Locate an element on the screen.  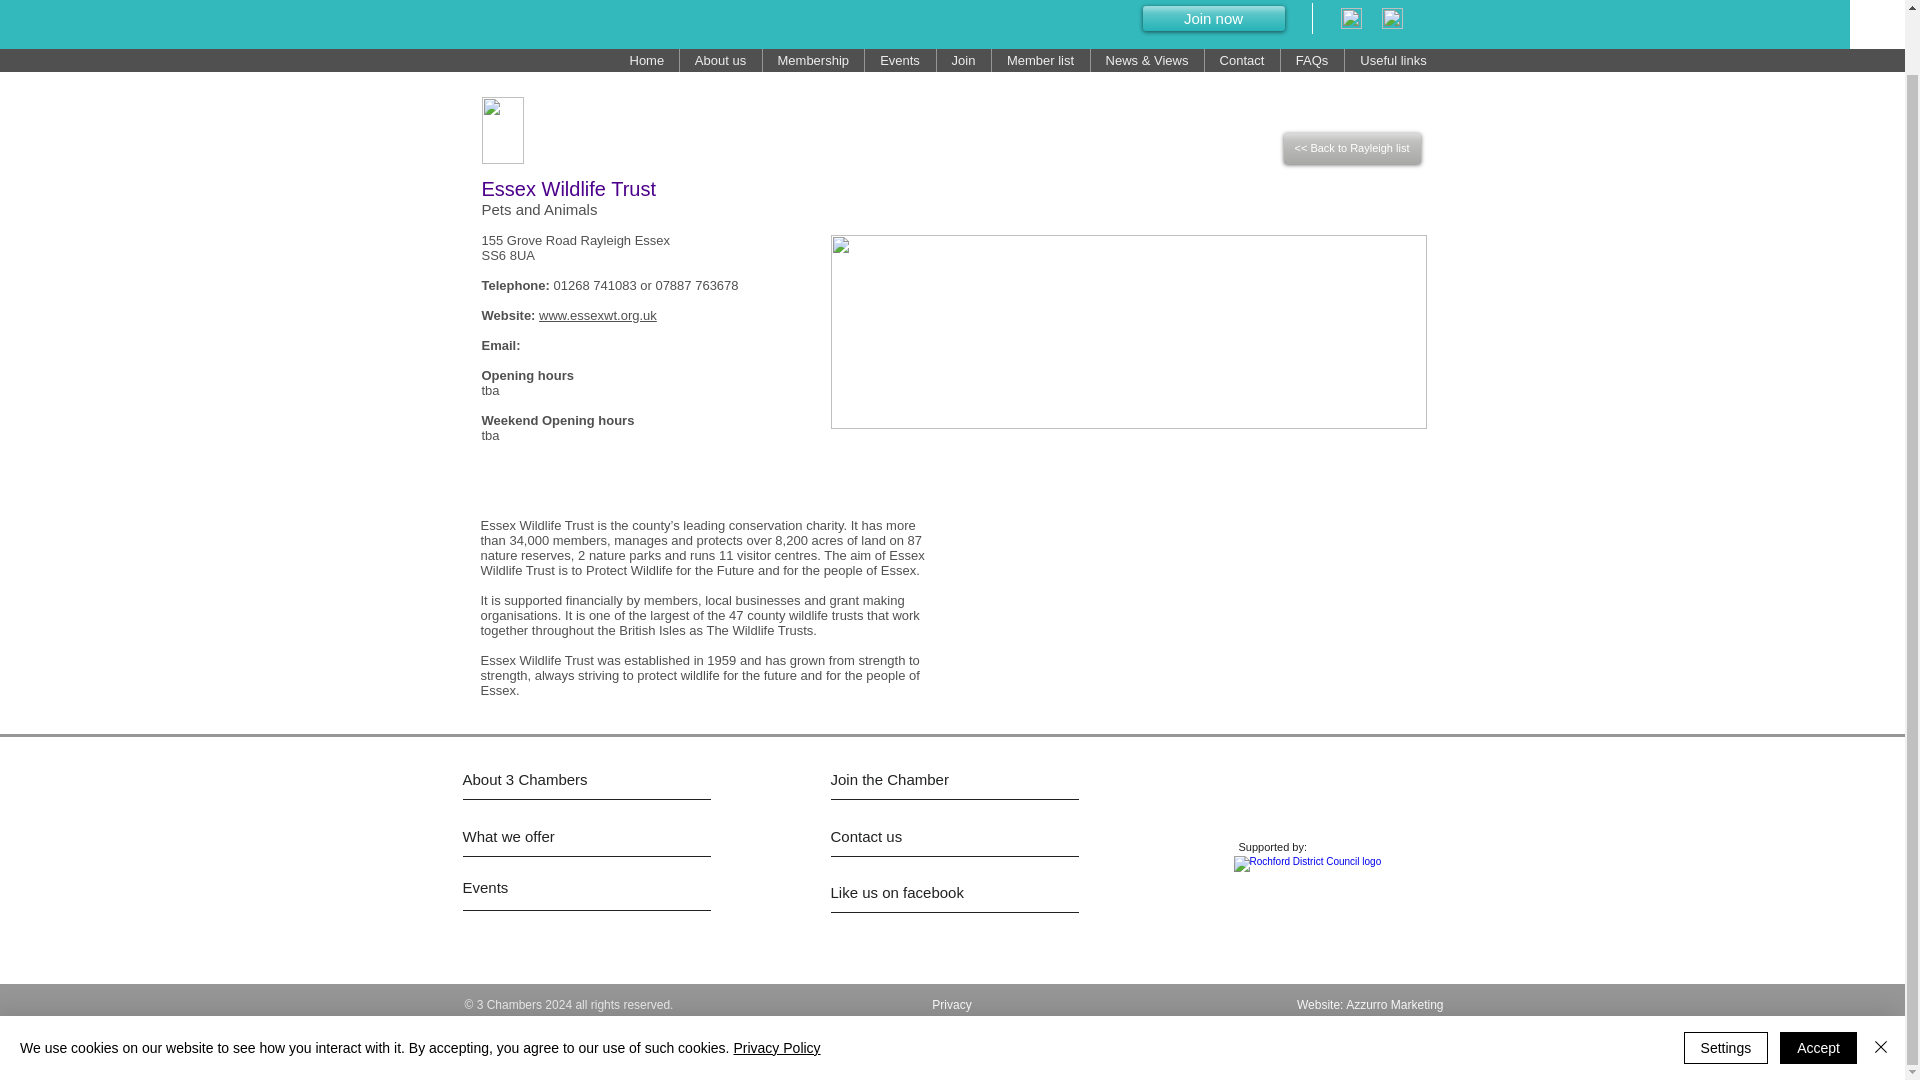
Contact us is located at coordinates (919, 836).